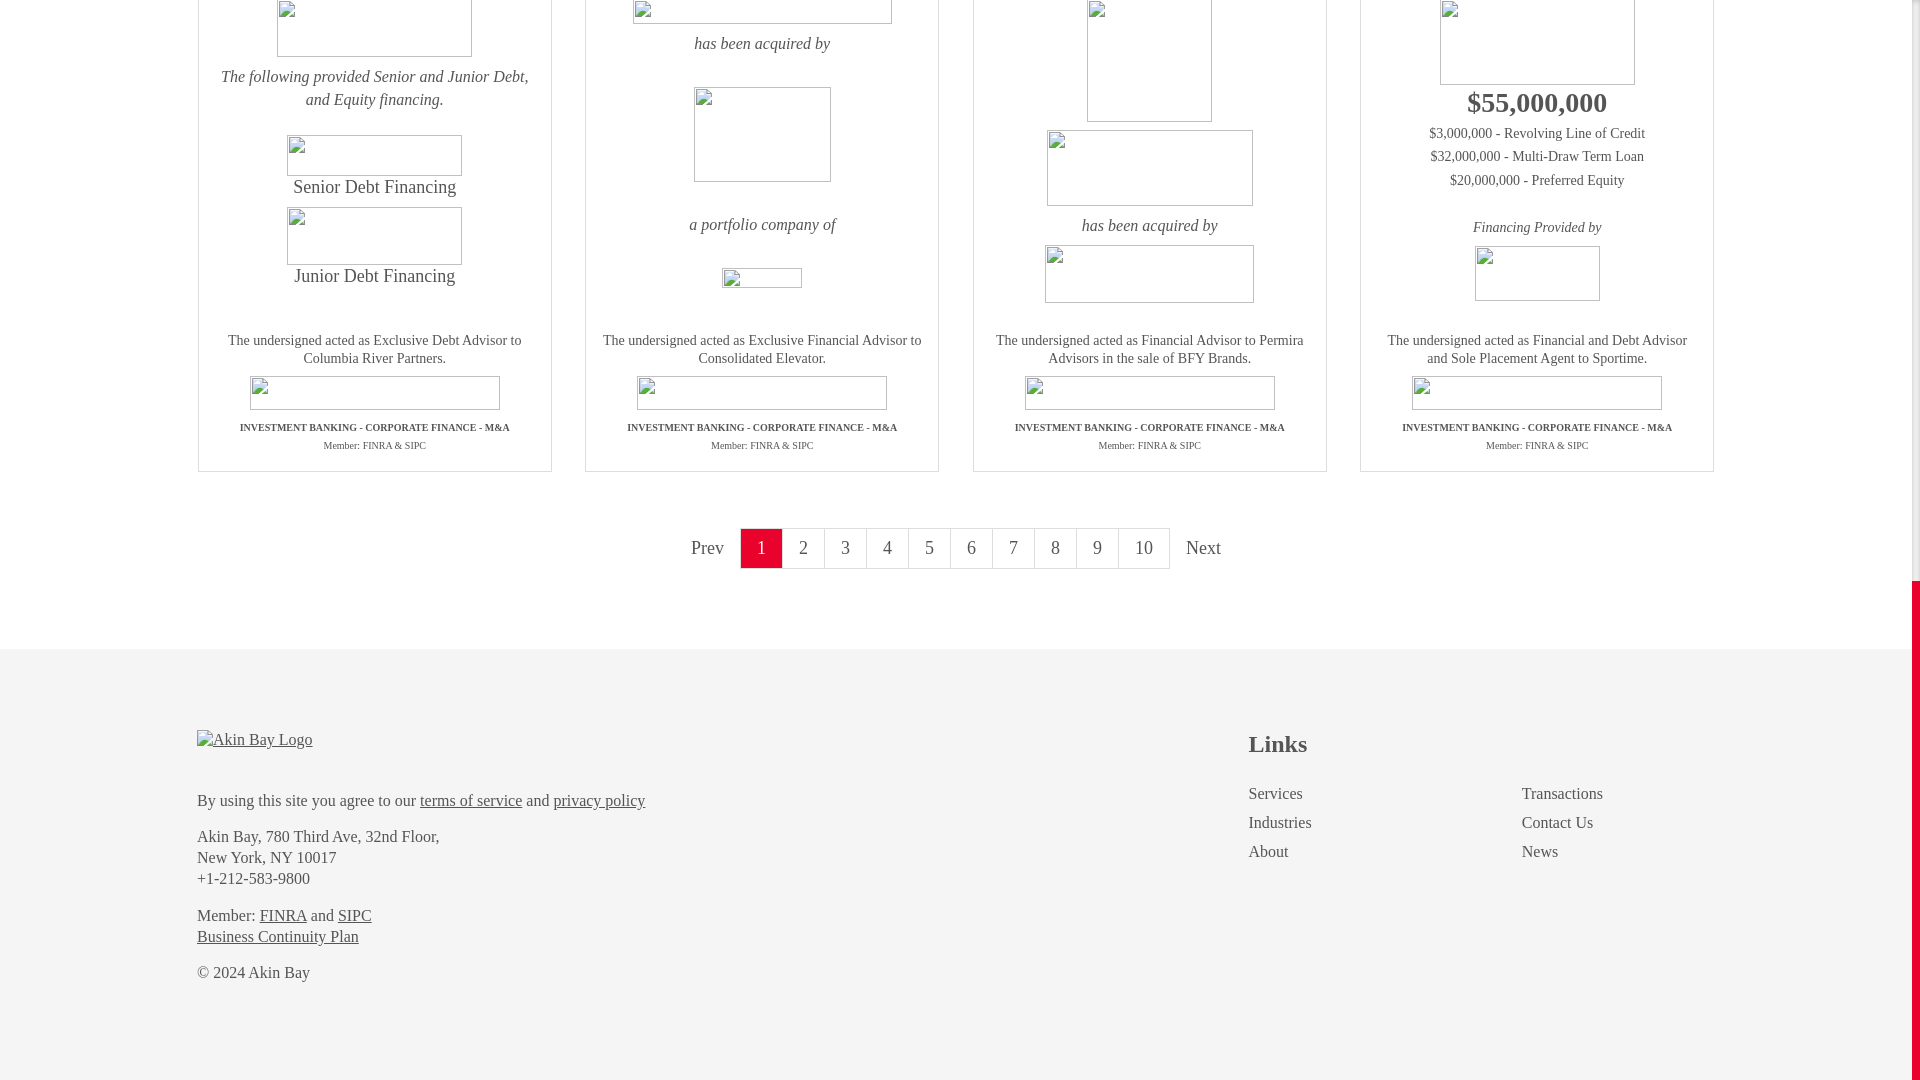  Describe the element at coordinates (804, 548) in the screenshot. I see `2` at that location.